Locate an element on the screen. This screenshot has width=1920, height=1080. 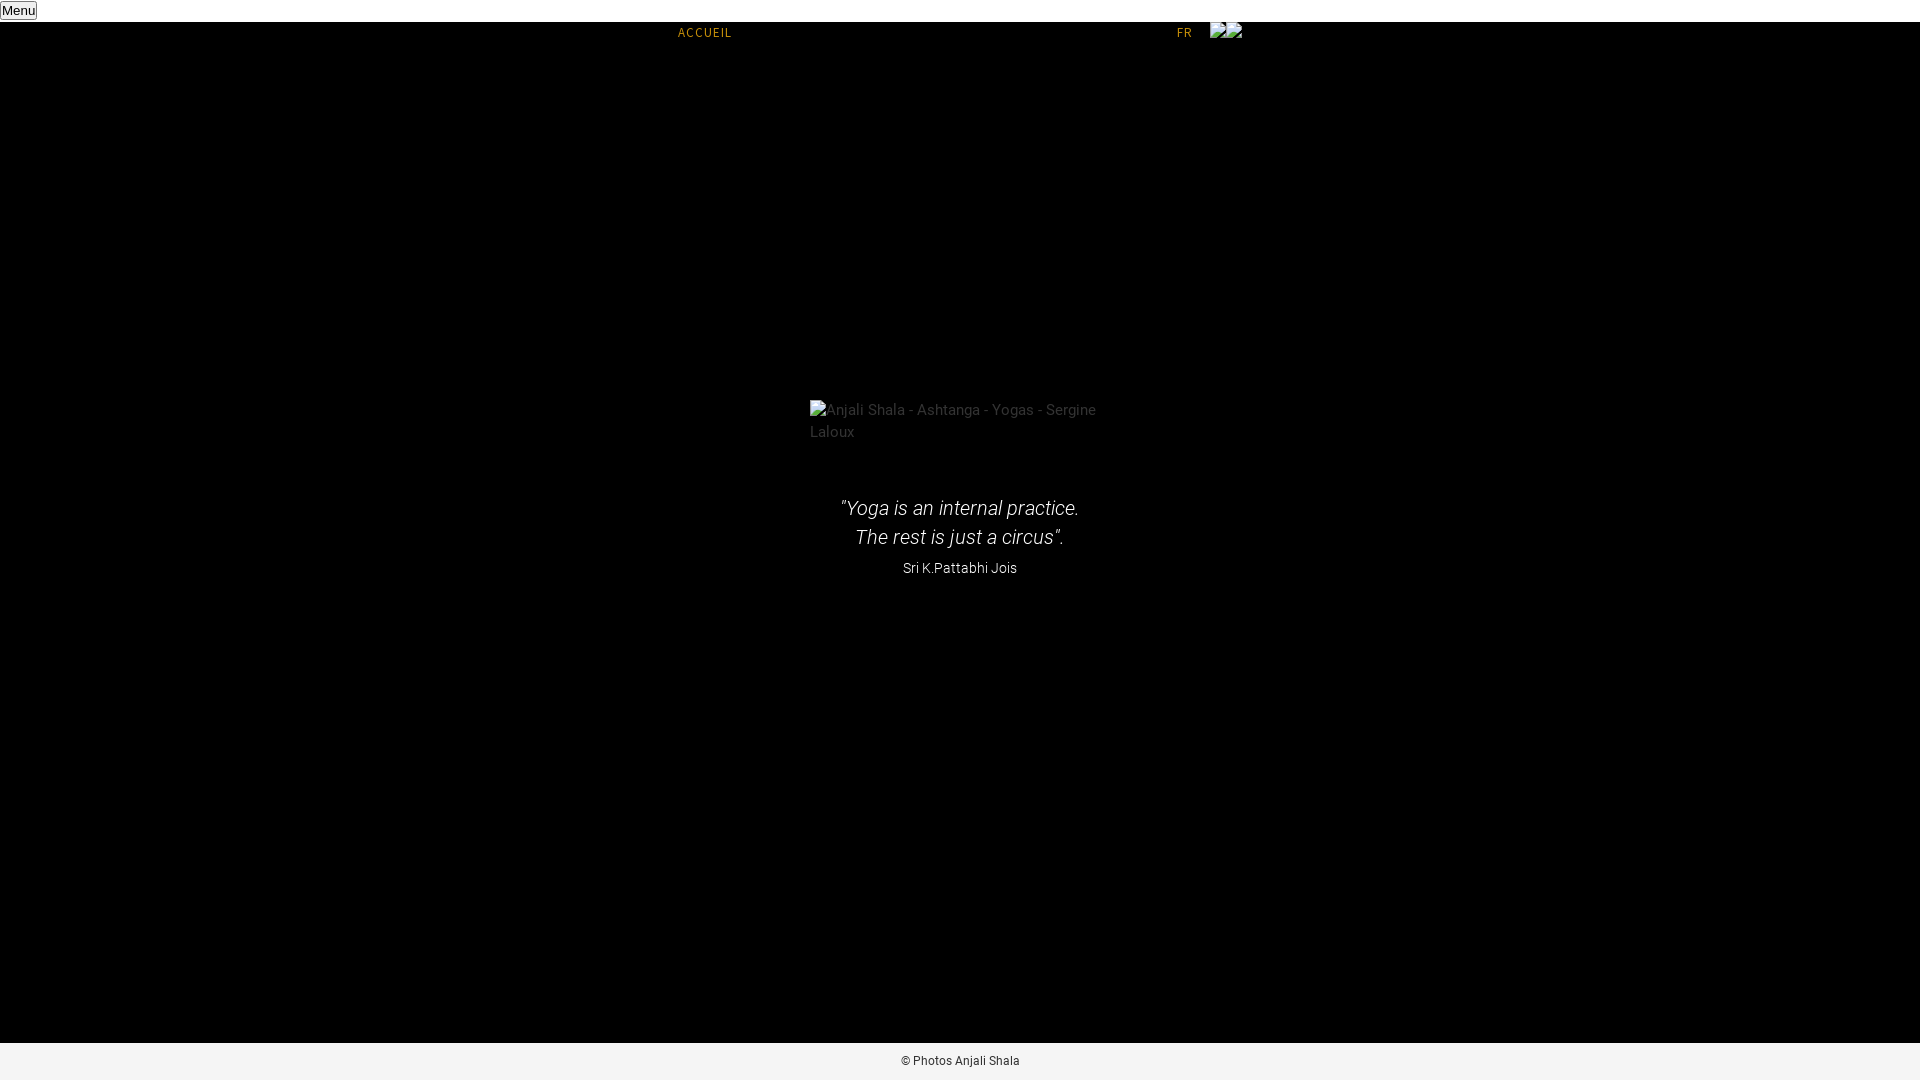
ACCUEIL is located at coordinates (705, 32).